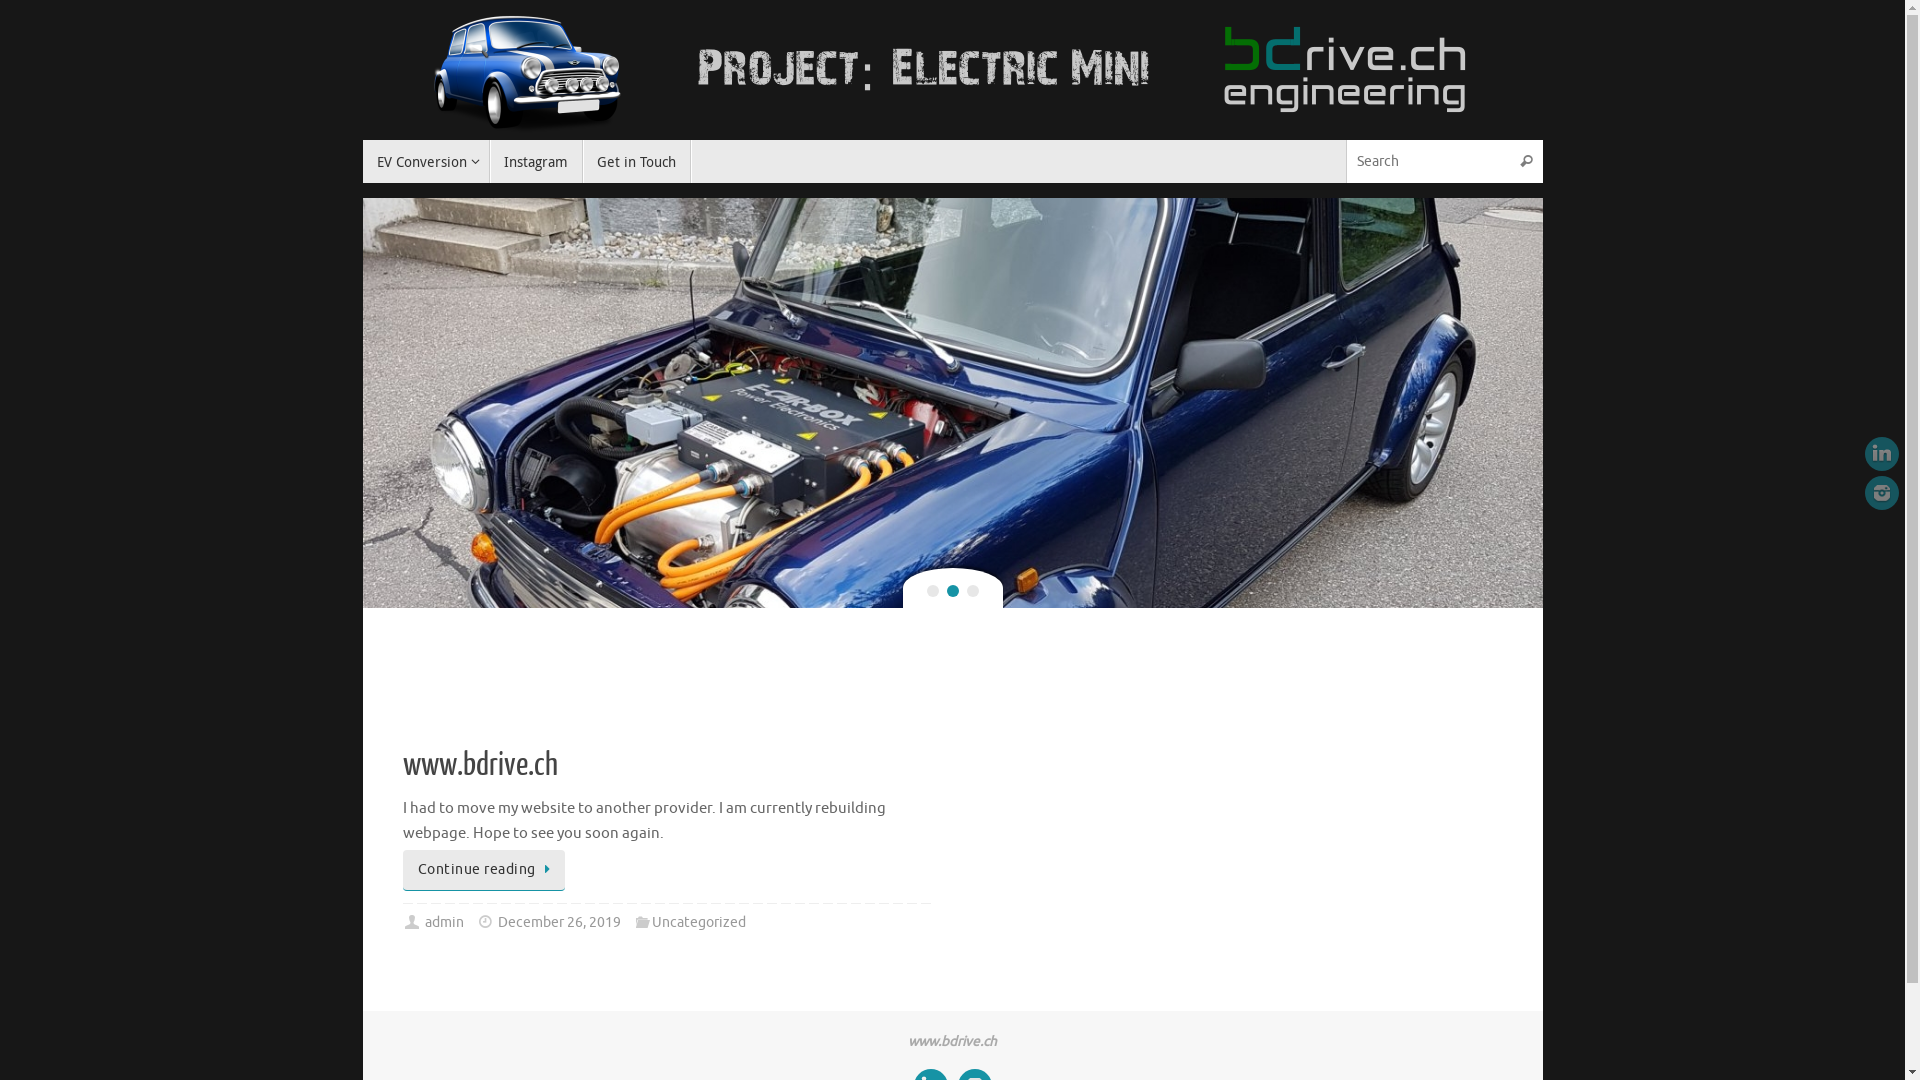 This screenshot has height=1080, width=1920. What do you see at coordinates (426, 162) in the screenshot?
I see `EV Conversion` at bounding box center [426, 162].